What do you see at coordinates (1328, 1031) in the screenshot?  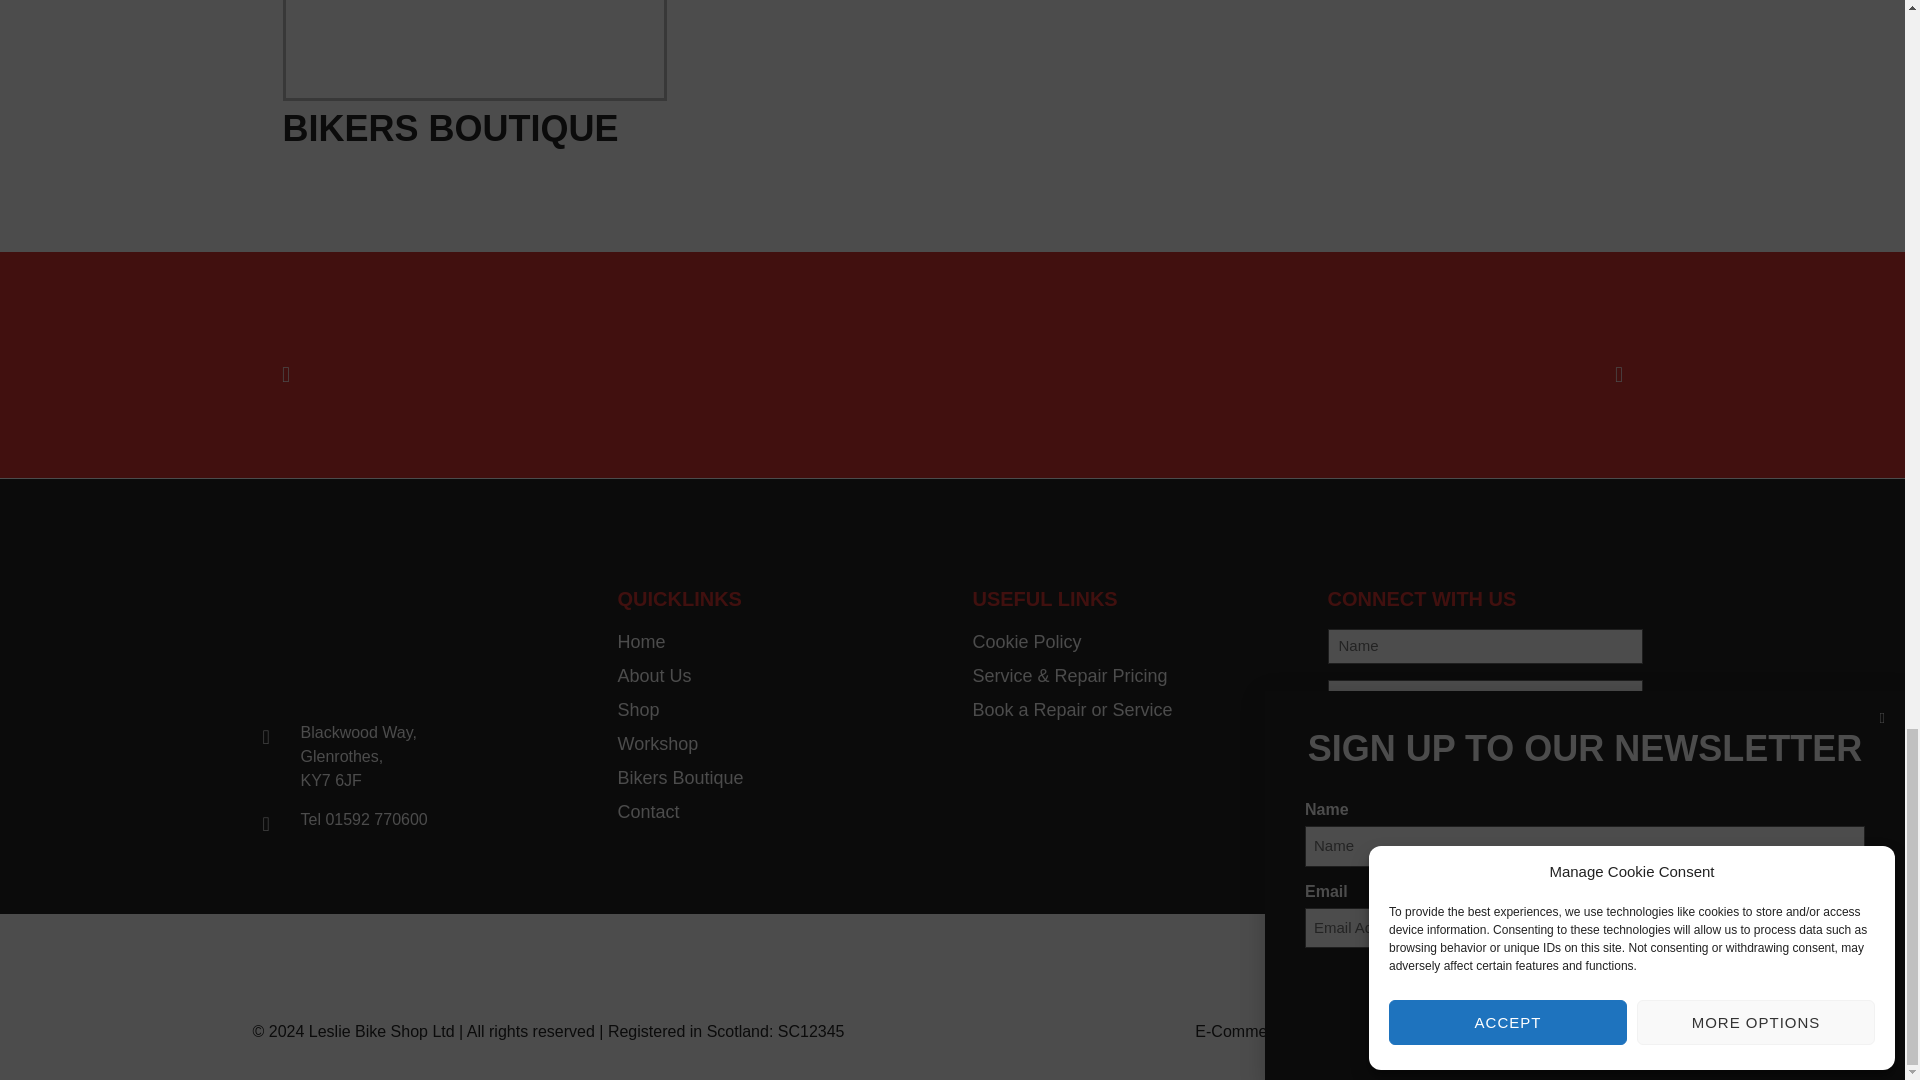 I see `E-Commerce Websites in Scotland by` at bounding box center [1328, 1031].